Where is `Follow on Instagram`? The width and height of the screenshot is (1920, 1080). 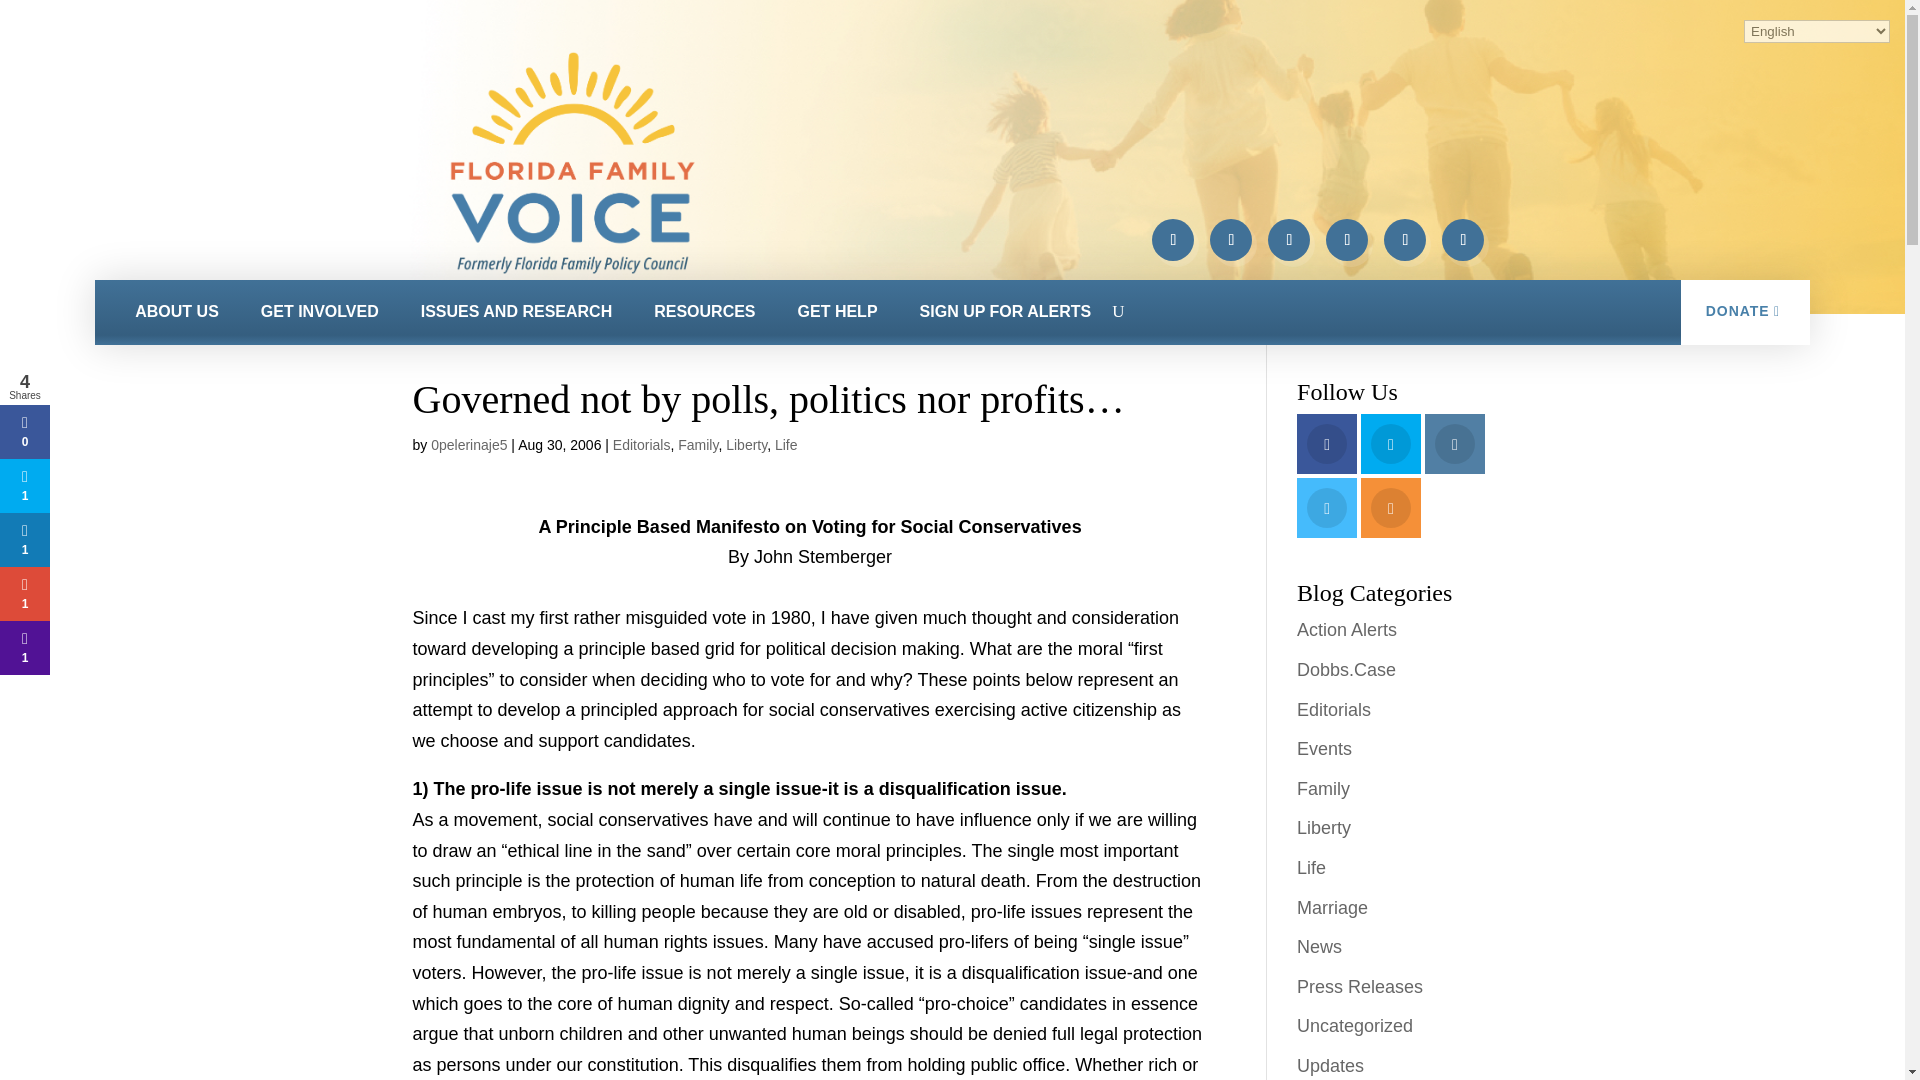
Follow on Instagram is located at coordinates (1288, 240).